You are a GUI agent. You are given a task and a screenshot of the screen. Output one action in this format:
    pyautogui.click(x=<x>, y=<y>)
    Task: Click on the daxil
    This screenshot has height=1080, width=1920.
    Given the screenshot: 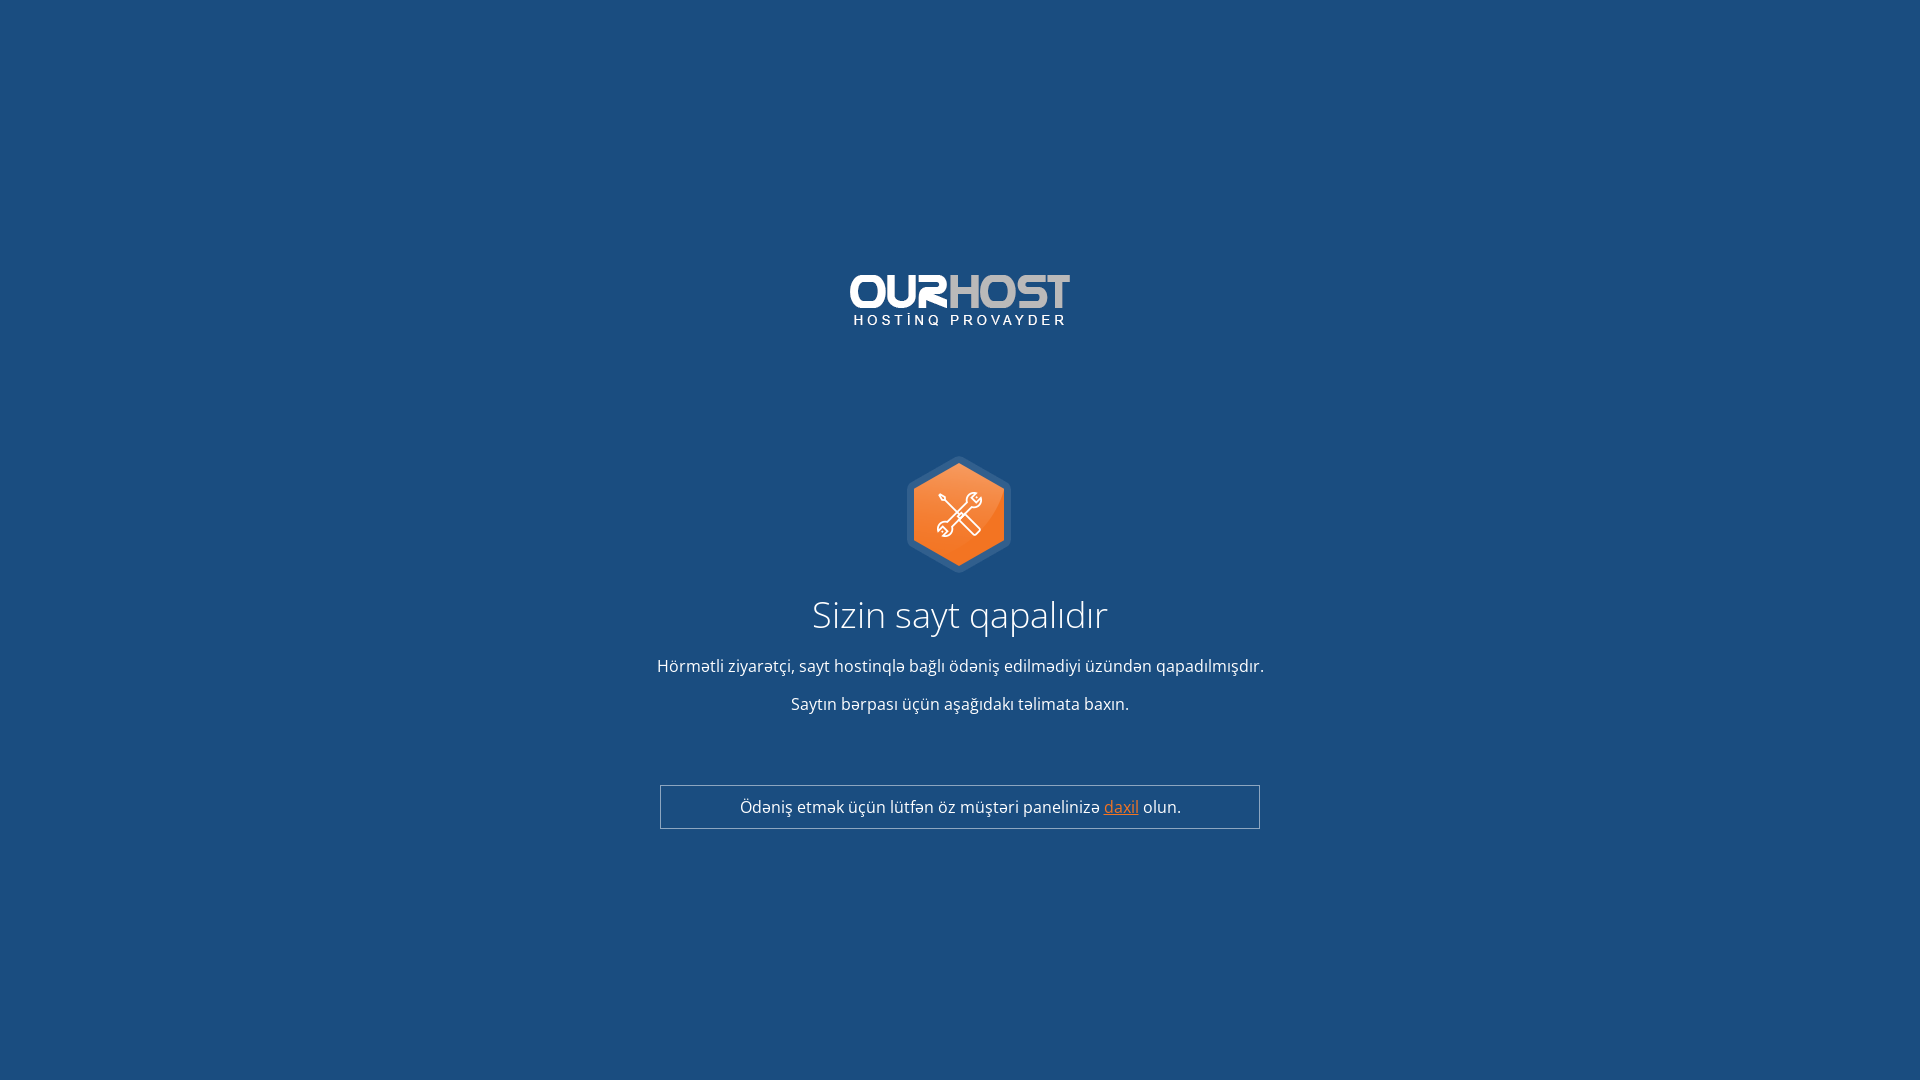 What is the action you would take?
    pyautogui.click(x=1122, y=807)
    